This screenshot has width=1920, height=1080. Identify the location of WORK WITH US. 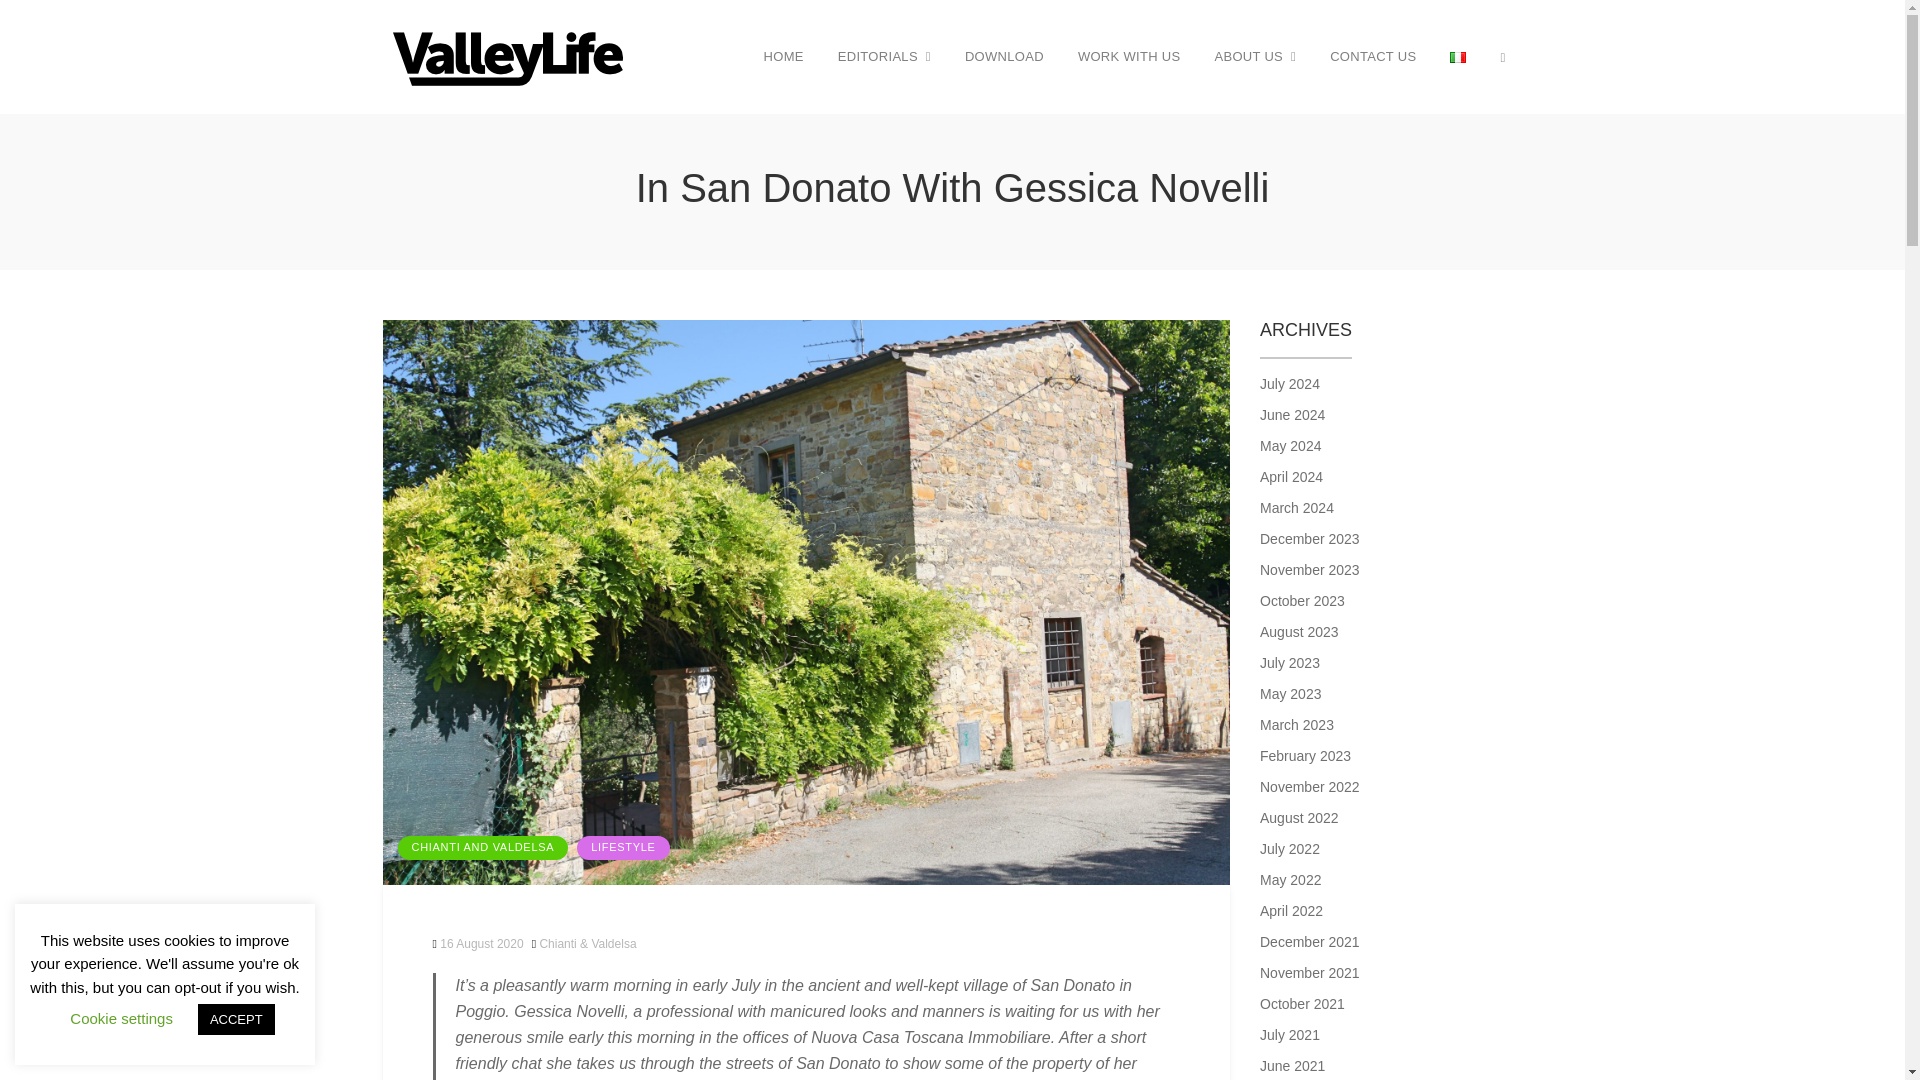
(1130, 56).